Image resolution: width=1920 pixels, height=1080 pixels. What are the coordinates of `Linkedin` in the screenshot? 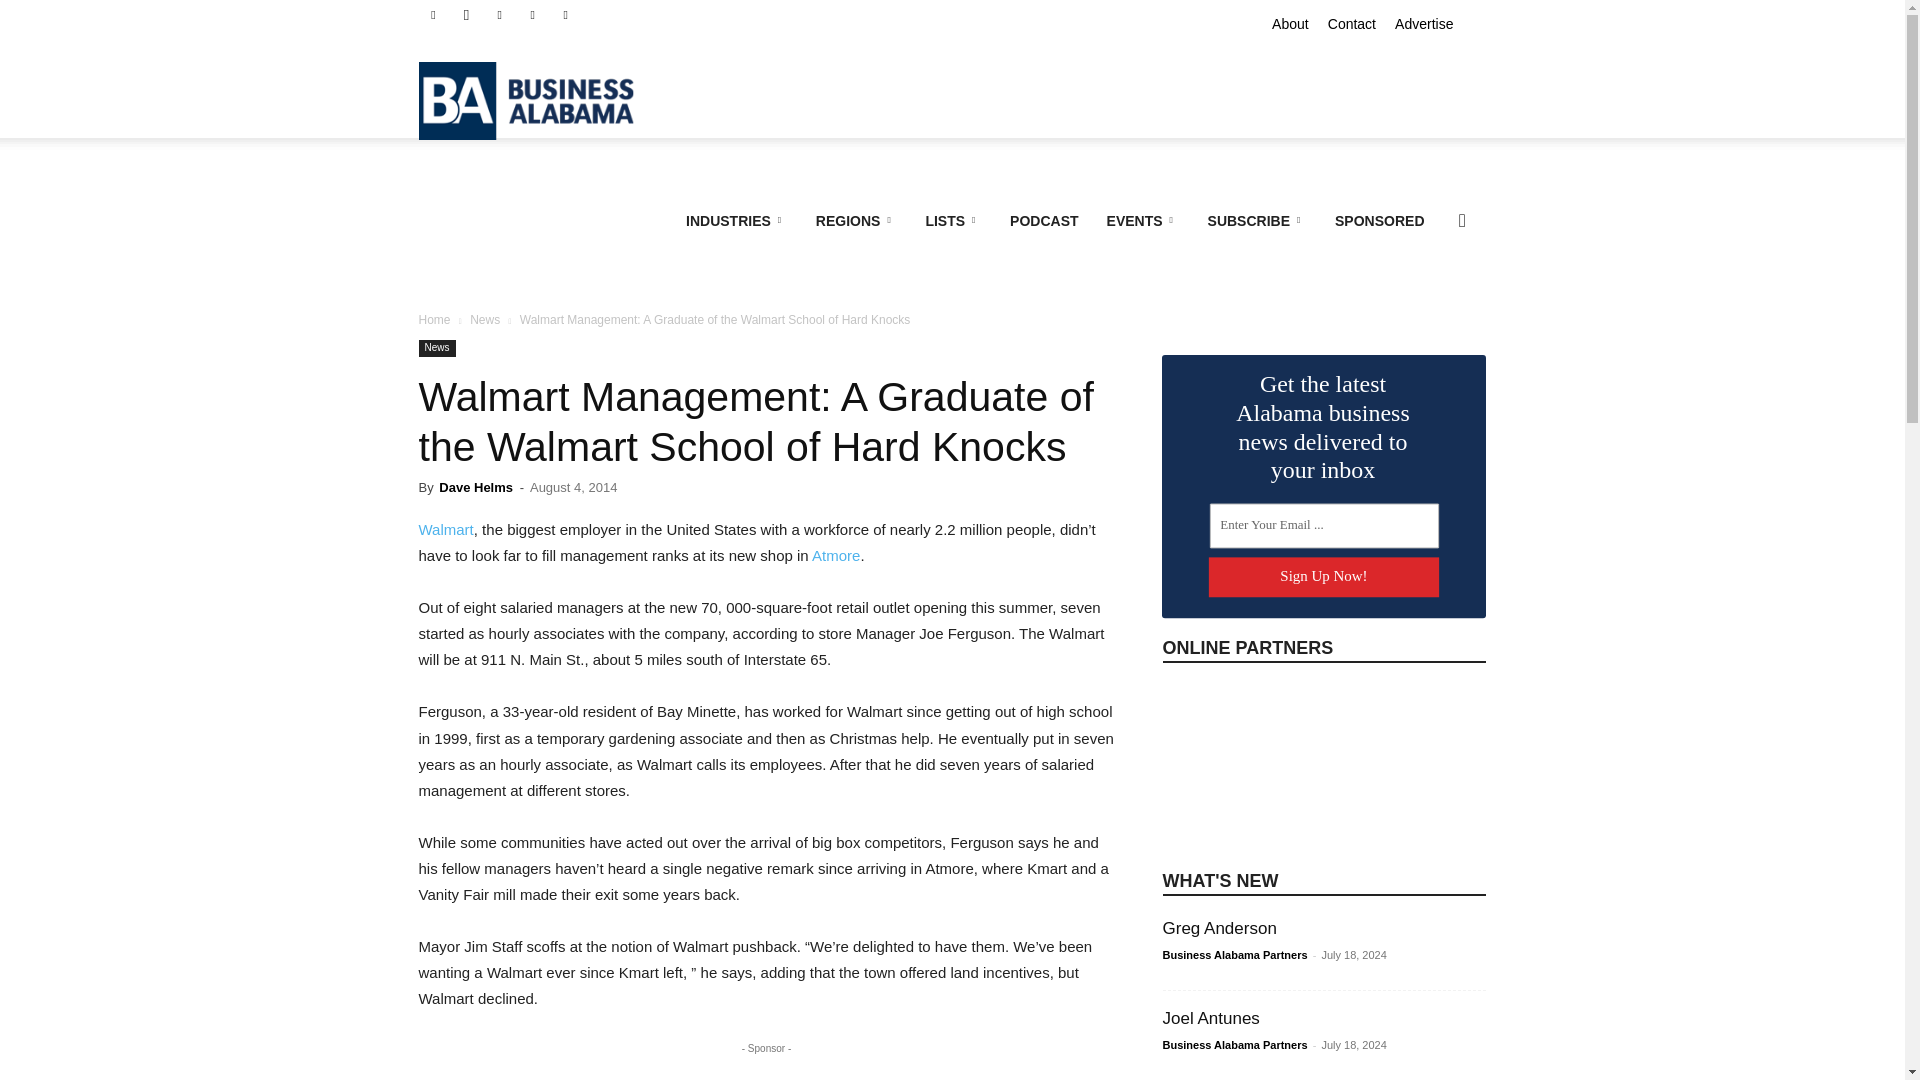 It's located at (500, 14).